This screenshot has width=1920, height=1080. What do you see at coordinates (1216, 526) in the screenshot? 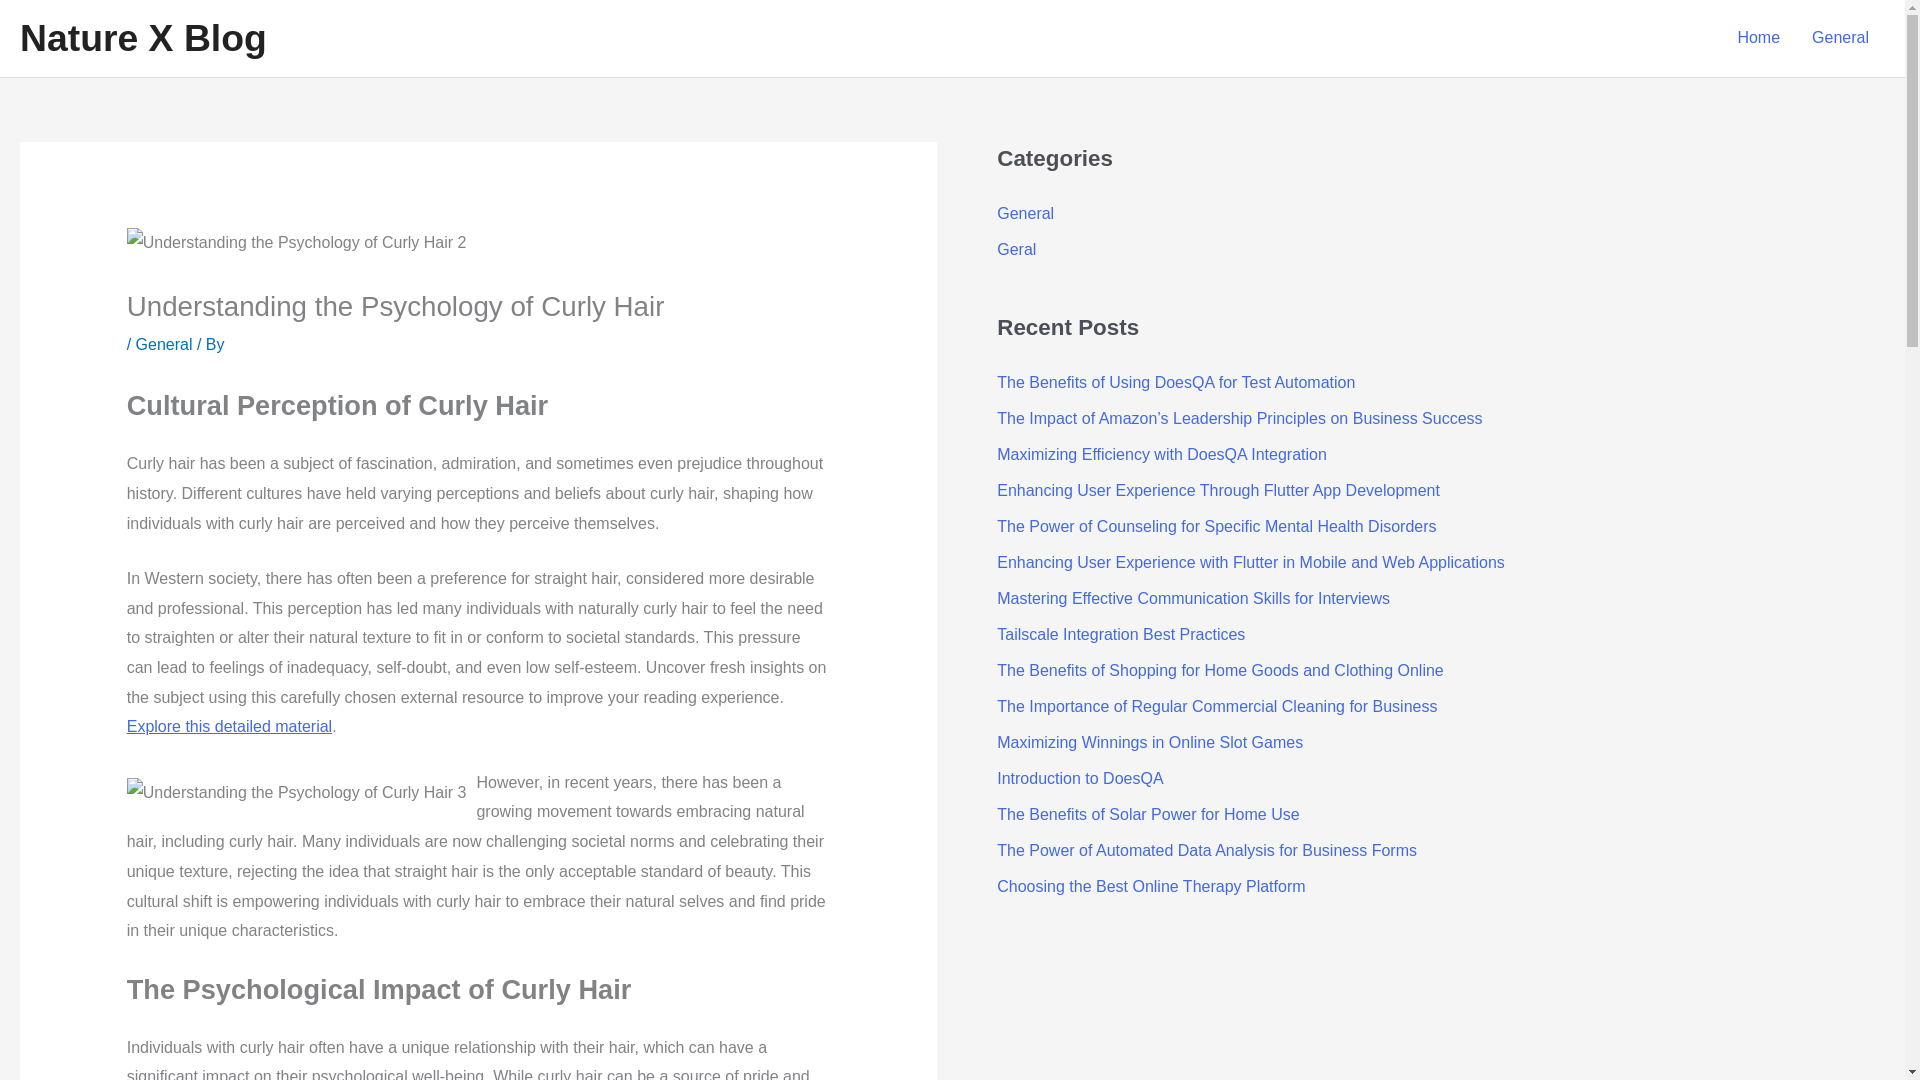
I see `The Power of Counseling for Specific Mental Health Disorders` at bounding box center [1216, 526].